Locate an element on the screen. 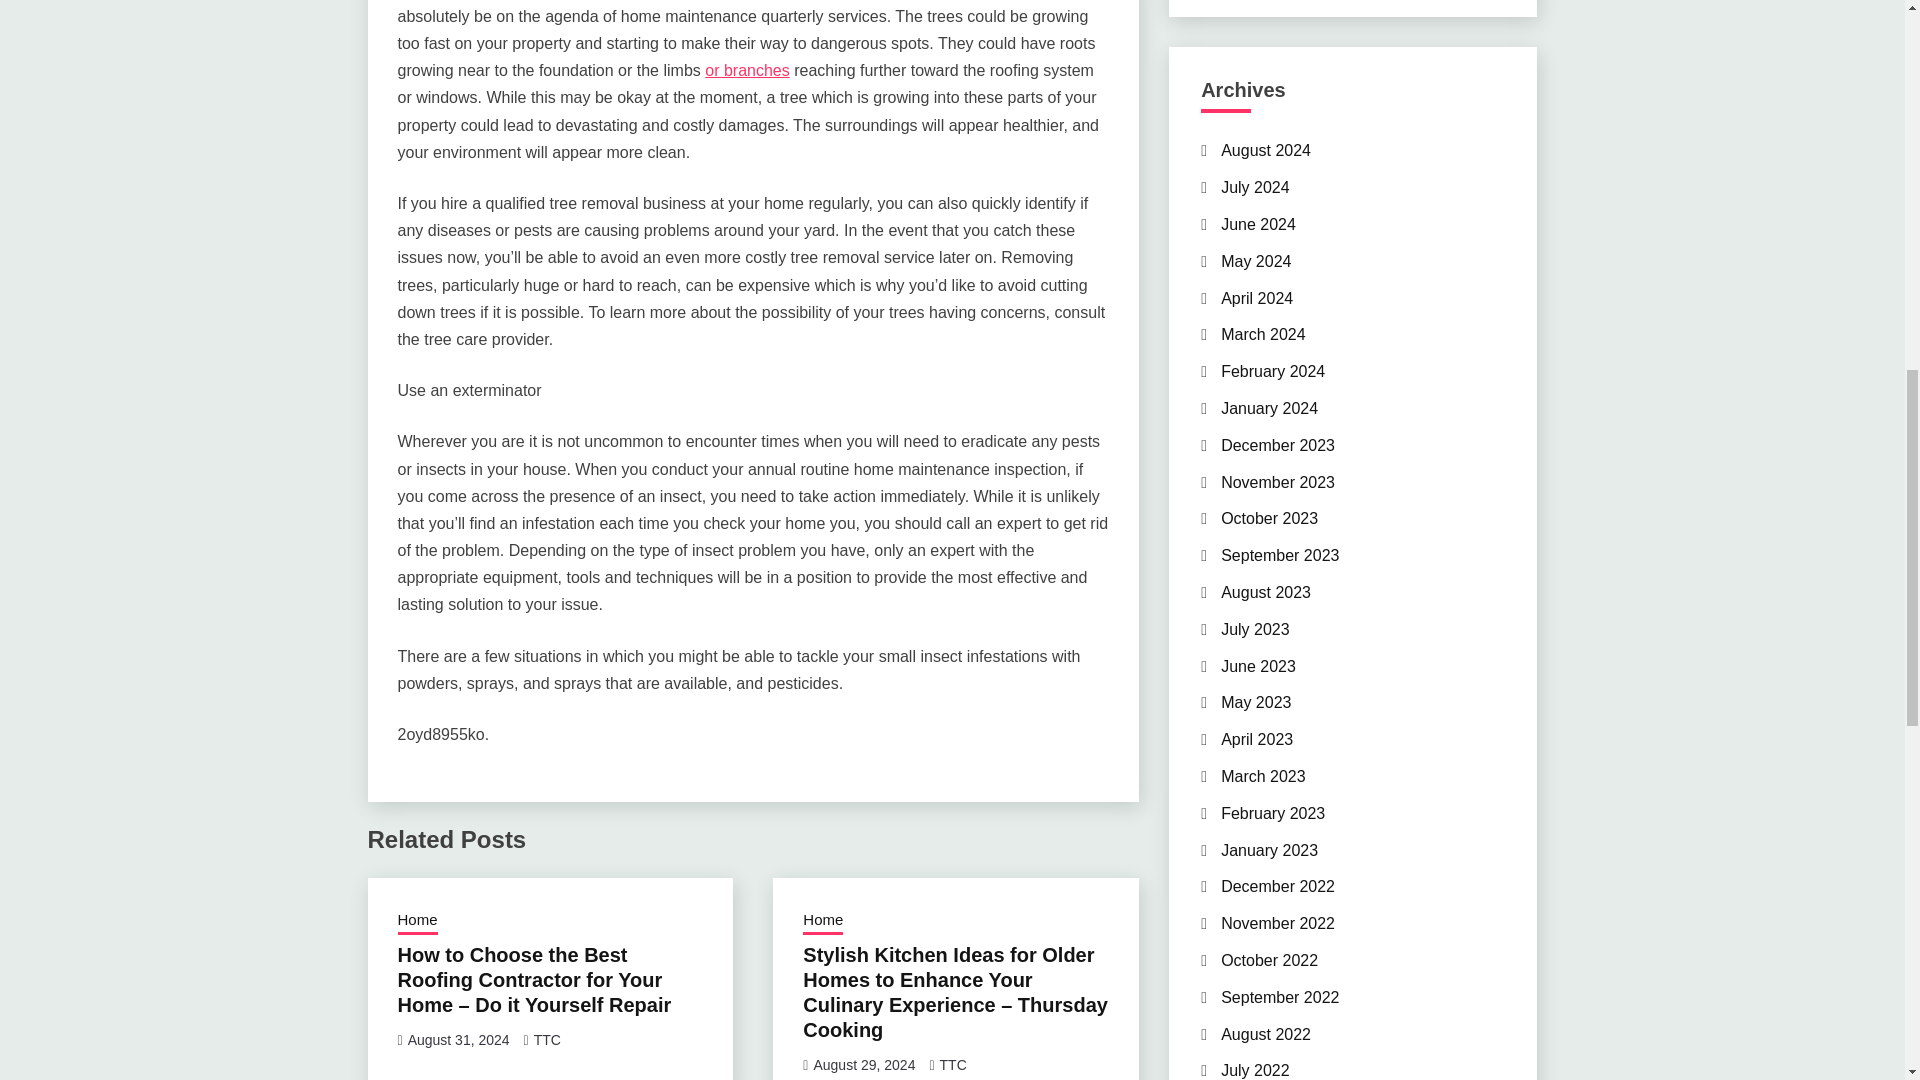 The image size is (1920, 1080). May 2024 is located at coordinates (1256, 261).